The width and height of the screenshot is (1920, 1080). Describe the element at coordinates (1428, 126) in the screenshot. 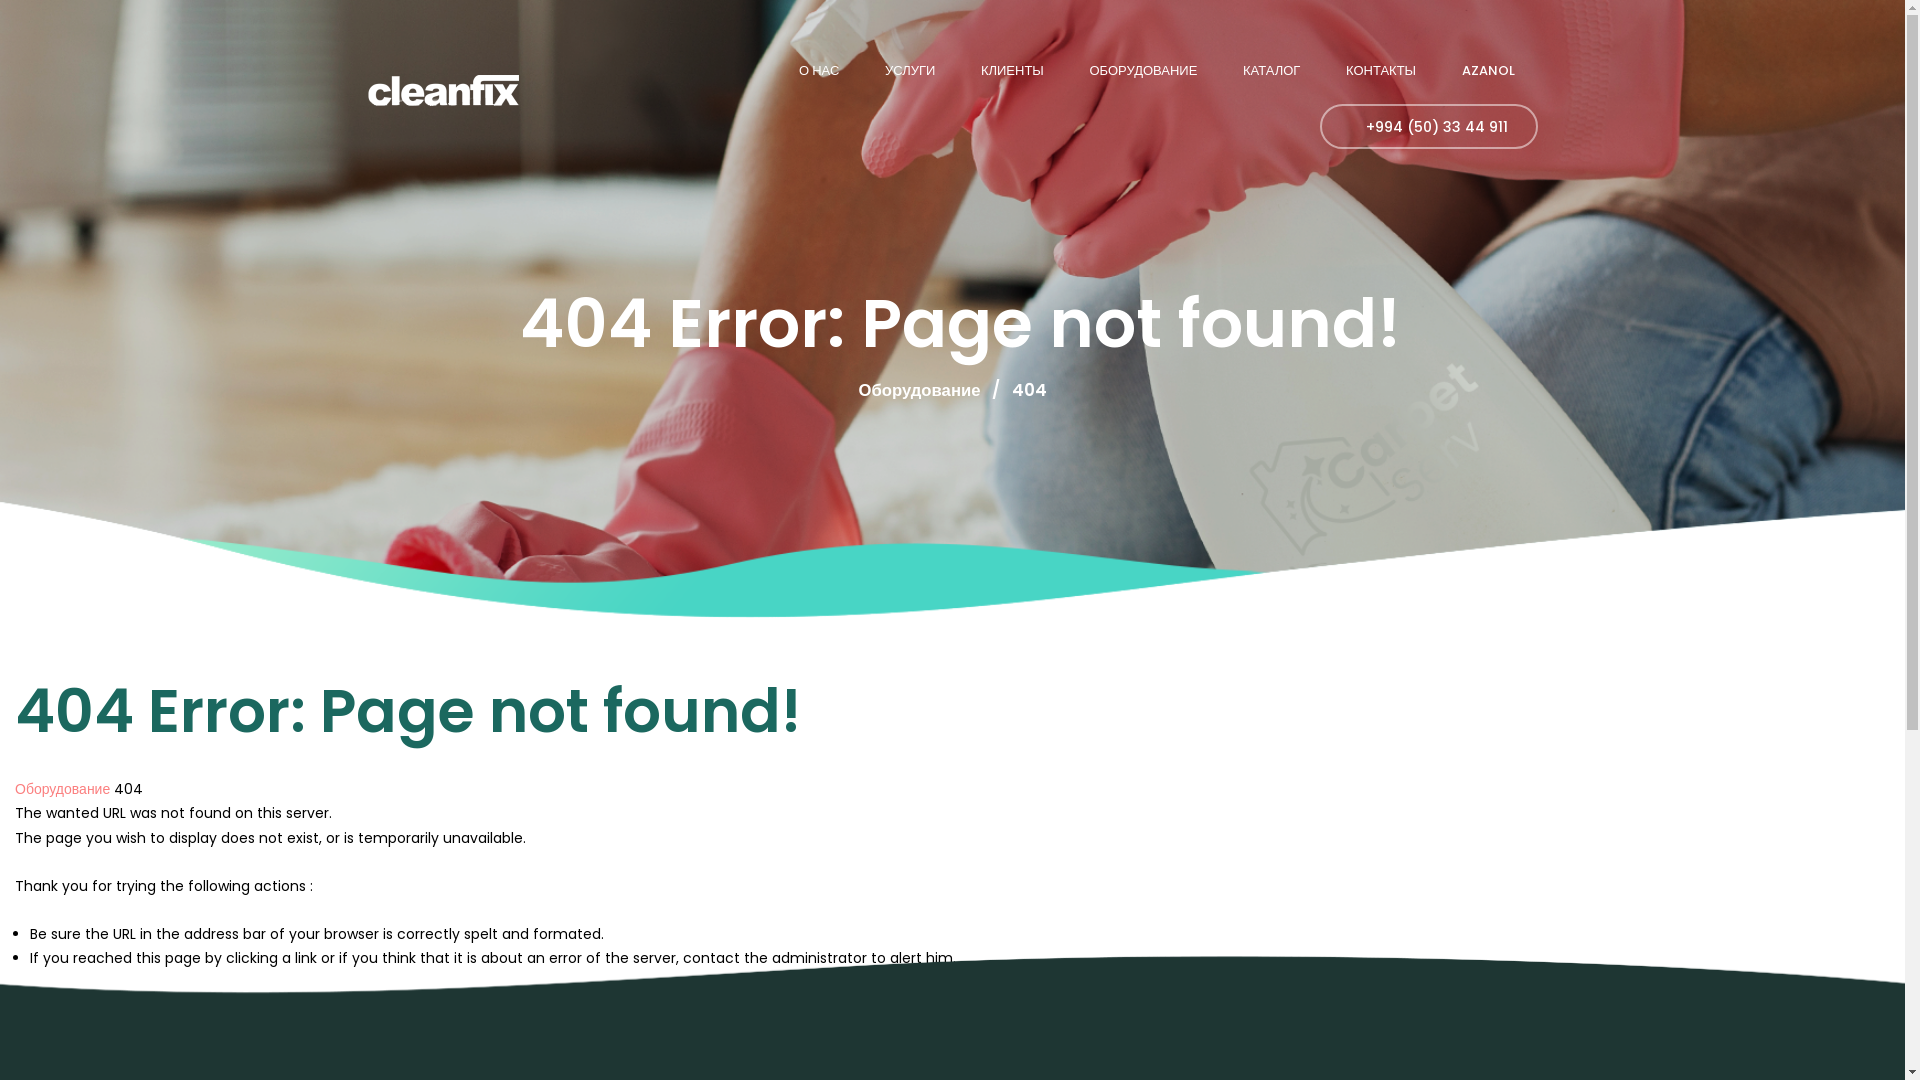

I see `+994 (50) 33 44 911` at that location.